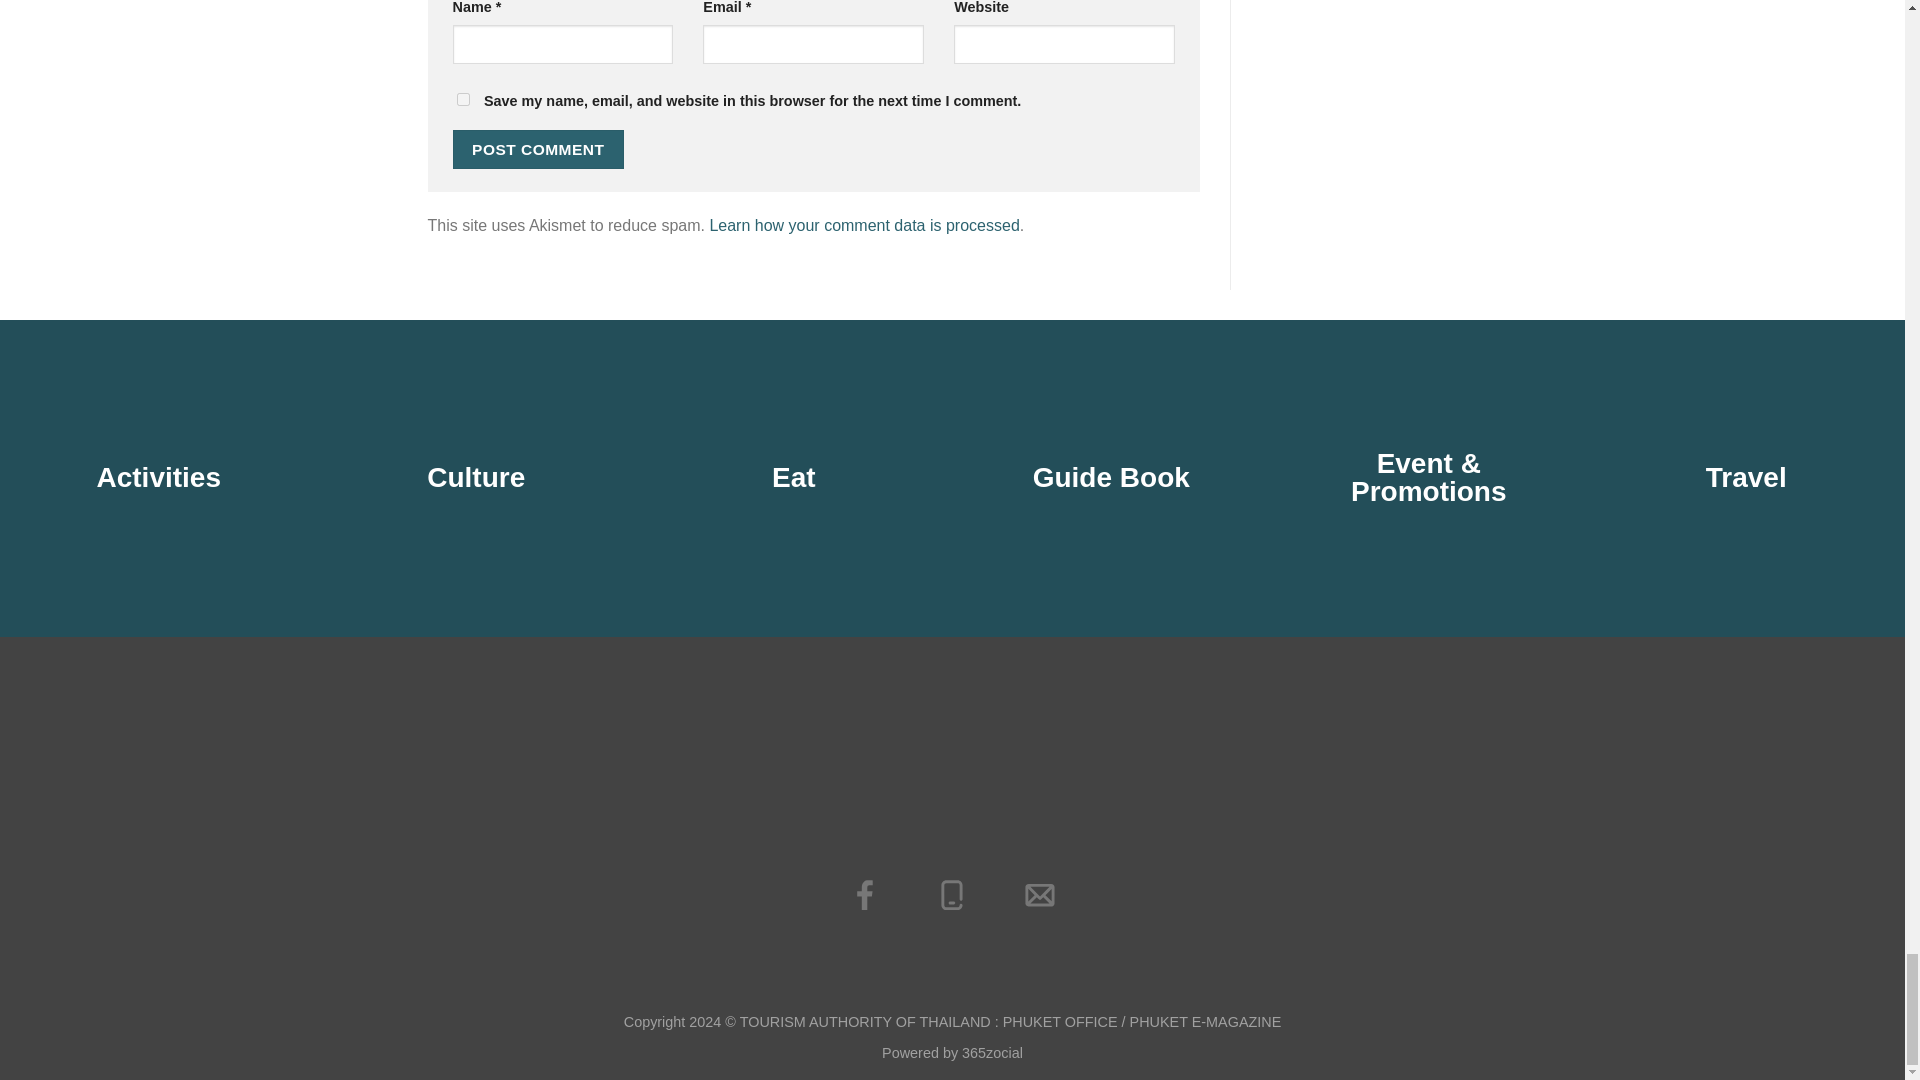 The height and width of the screenshot is (1080, 1920). What do you see at coordinates (462, 98) in the screenshot?
I see `yes` at bounding box center [462, 98].